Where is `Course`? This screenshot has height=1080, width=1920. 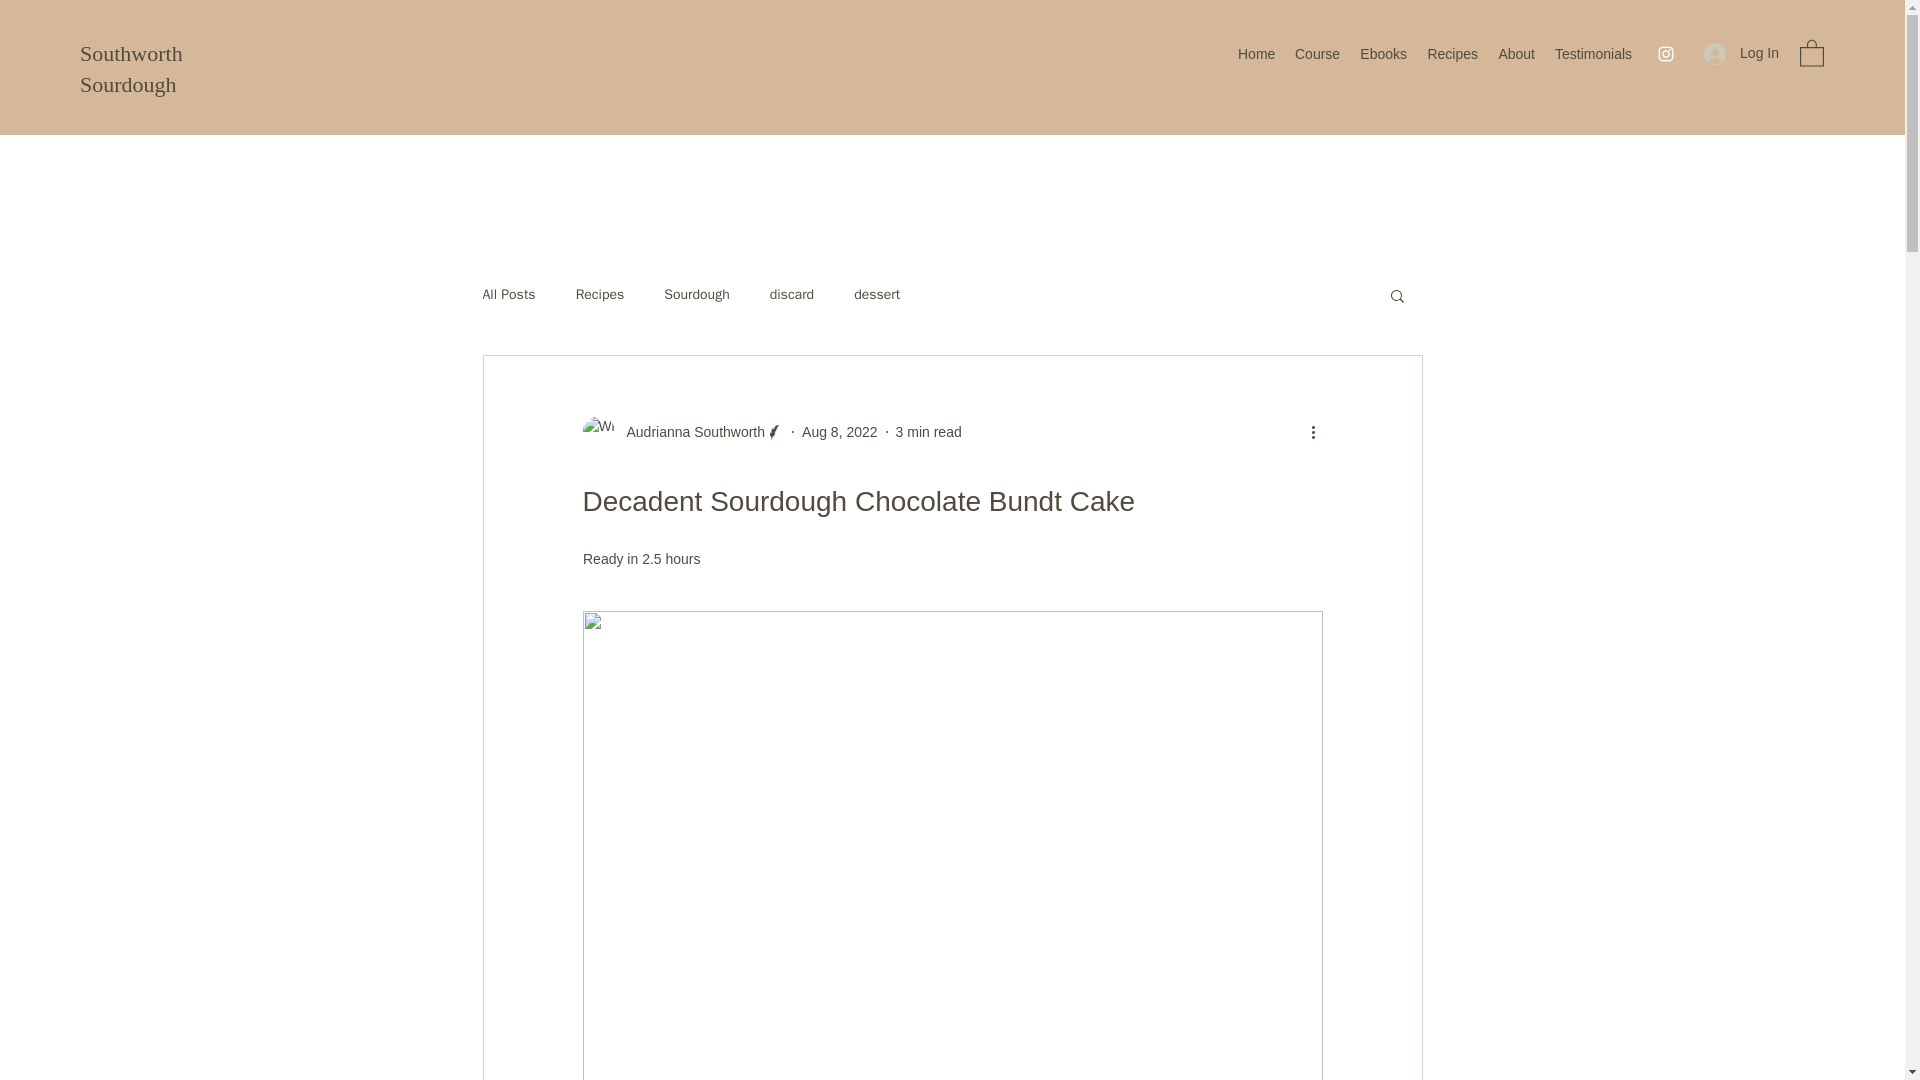 Course is located at coordinates (1316, 54).